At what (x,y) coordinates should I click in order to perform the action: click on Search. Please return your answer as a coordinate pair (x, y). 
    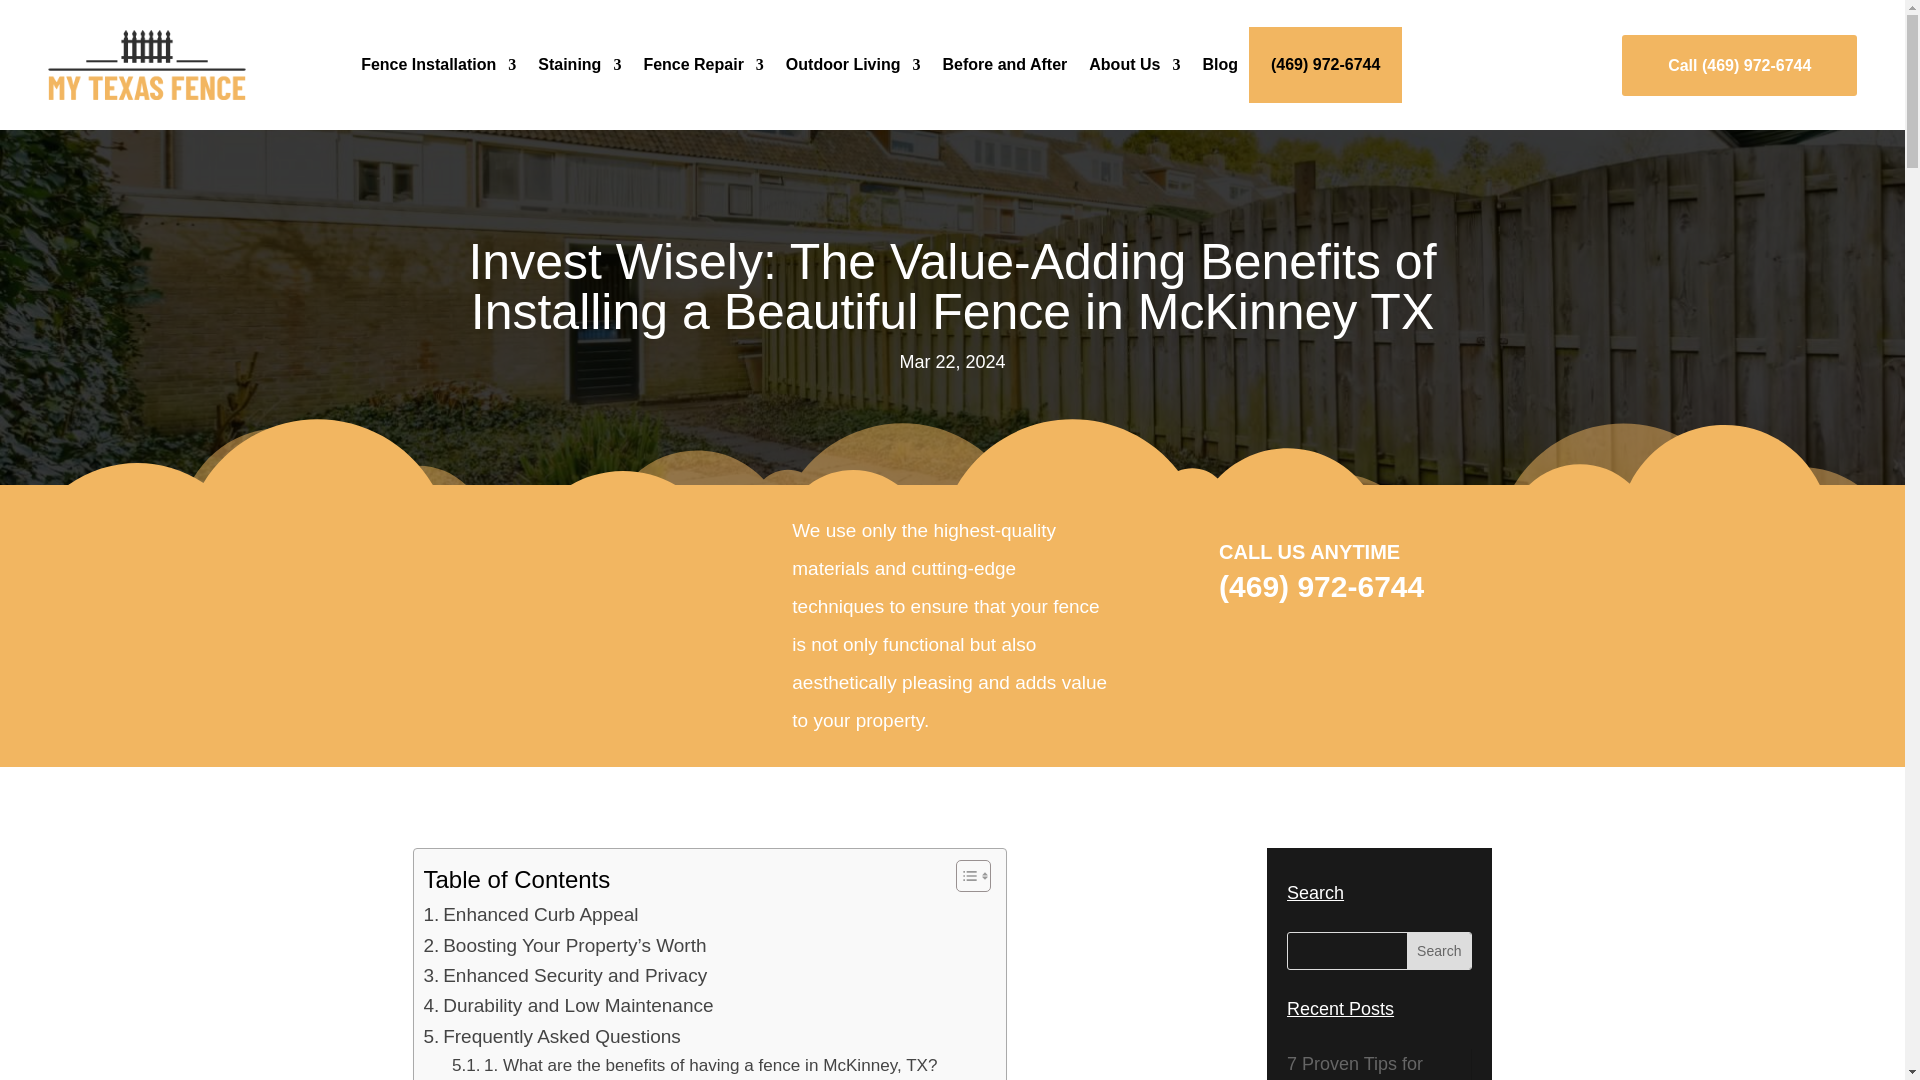
    Looking at the image, I should click on (1438, 950).